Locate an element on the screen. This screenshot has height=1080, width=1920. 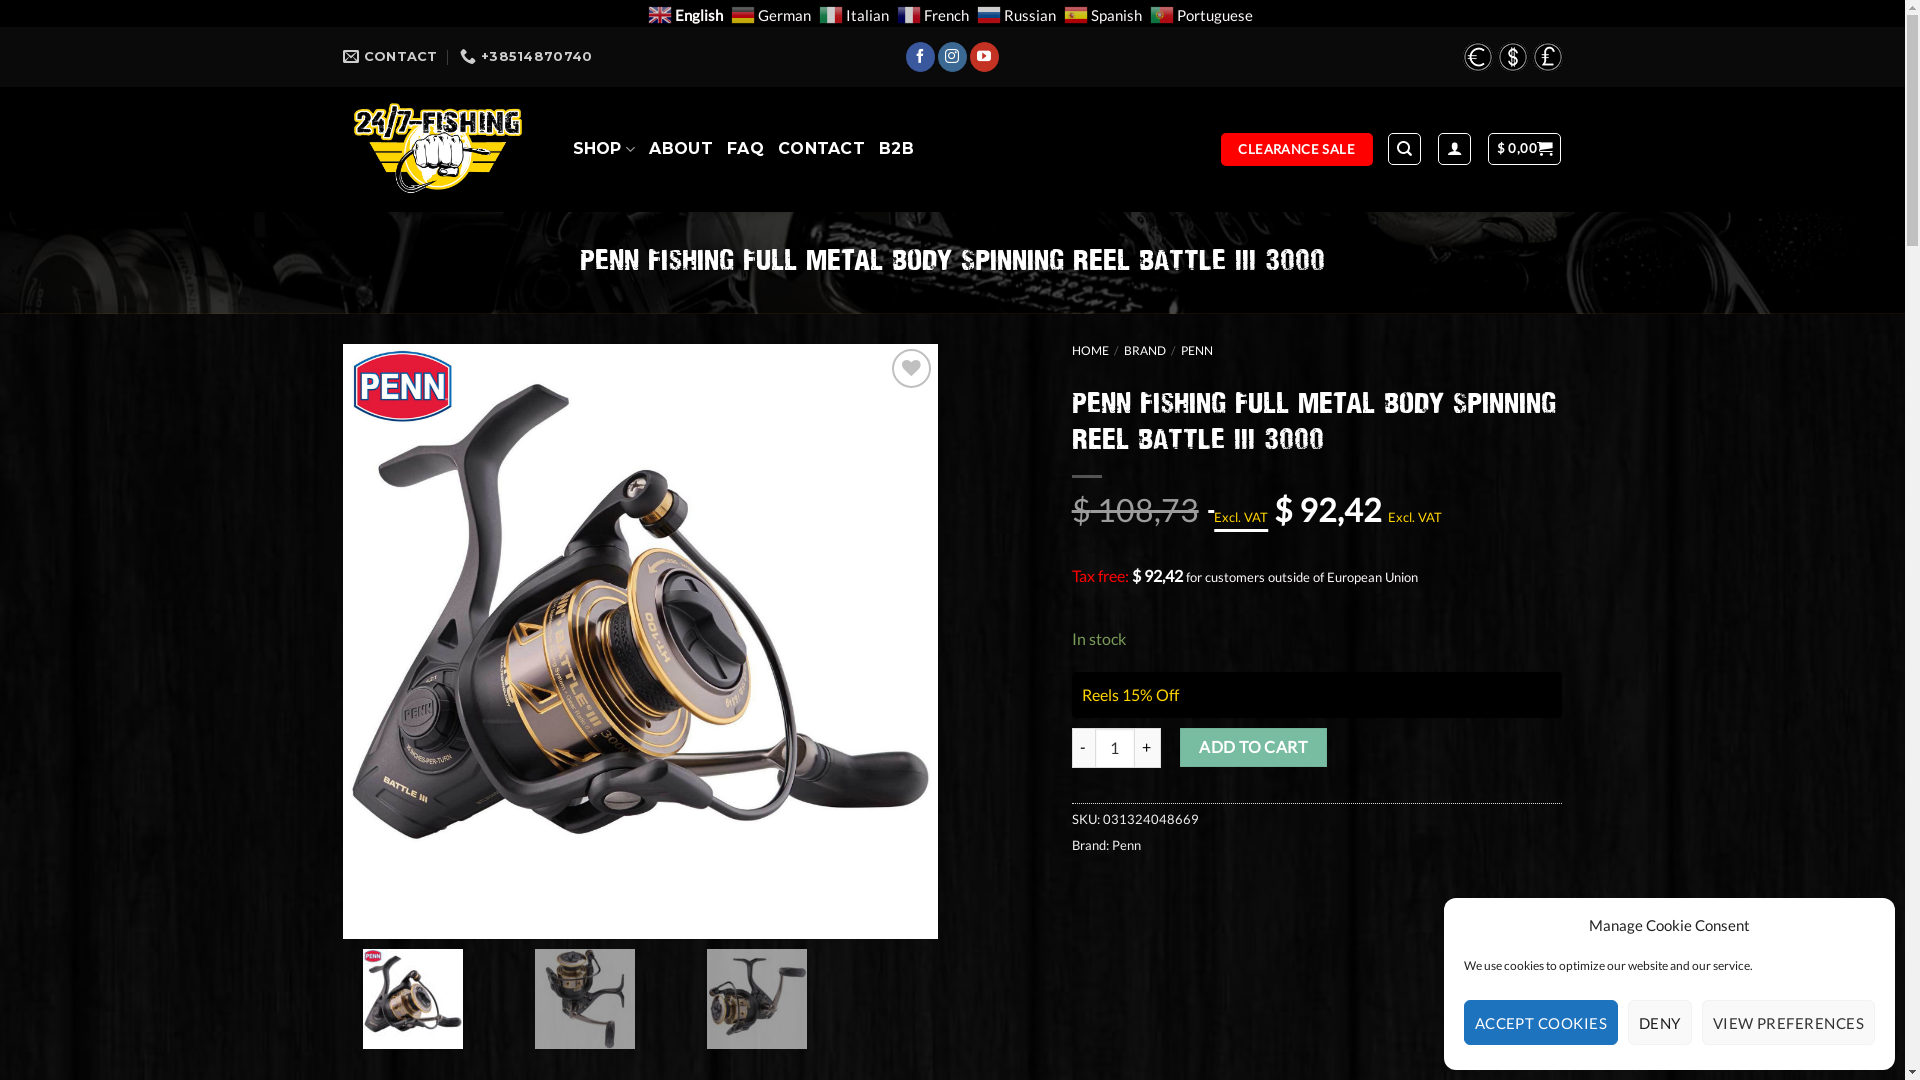
CONTACT is located at coordinates (390, 57).